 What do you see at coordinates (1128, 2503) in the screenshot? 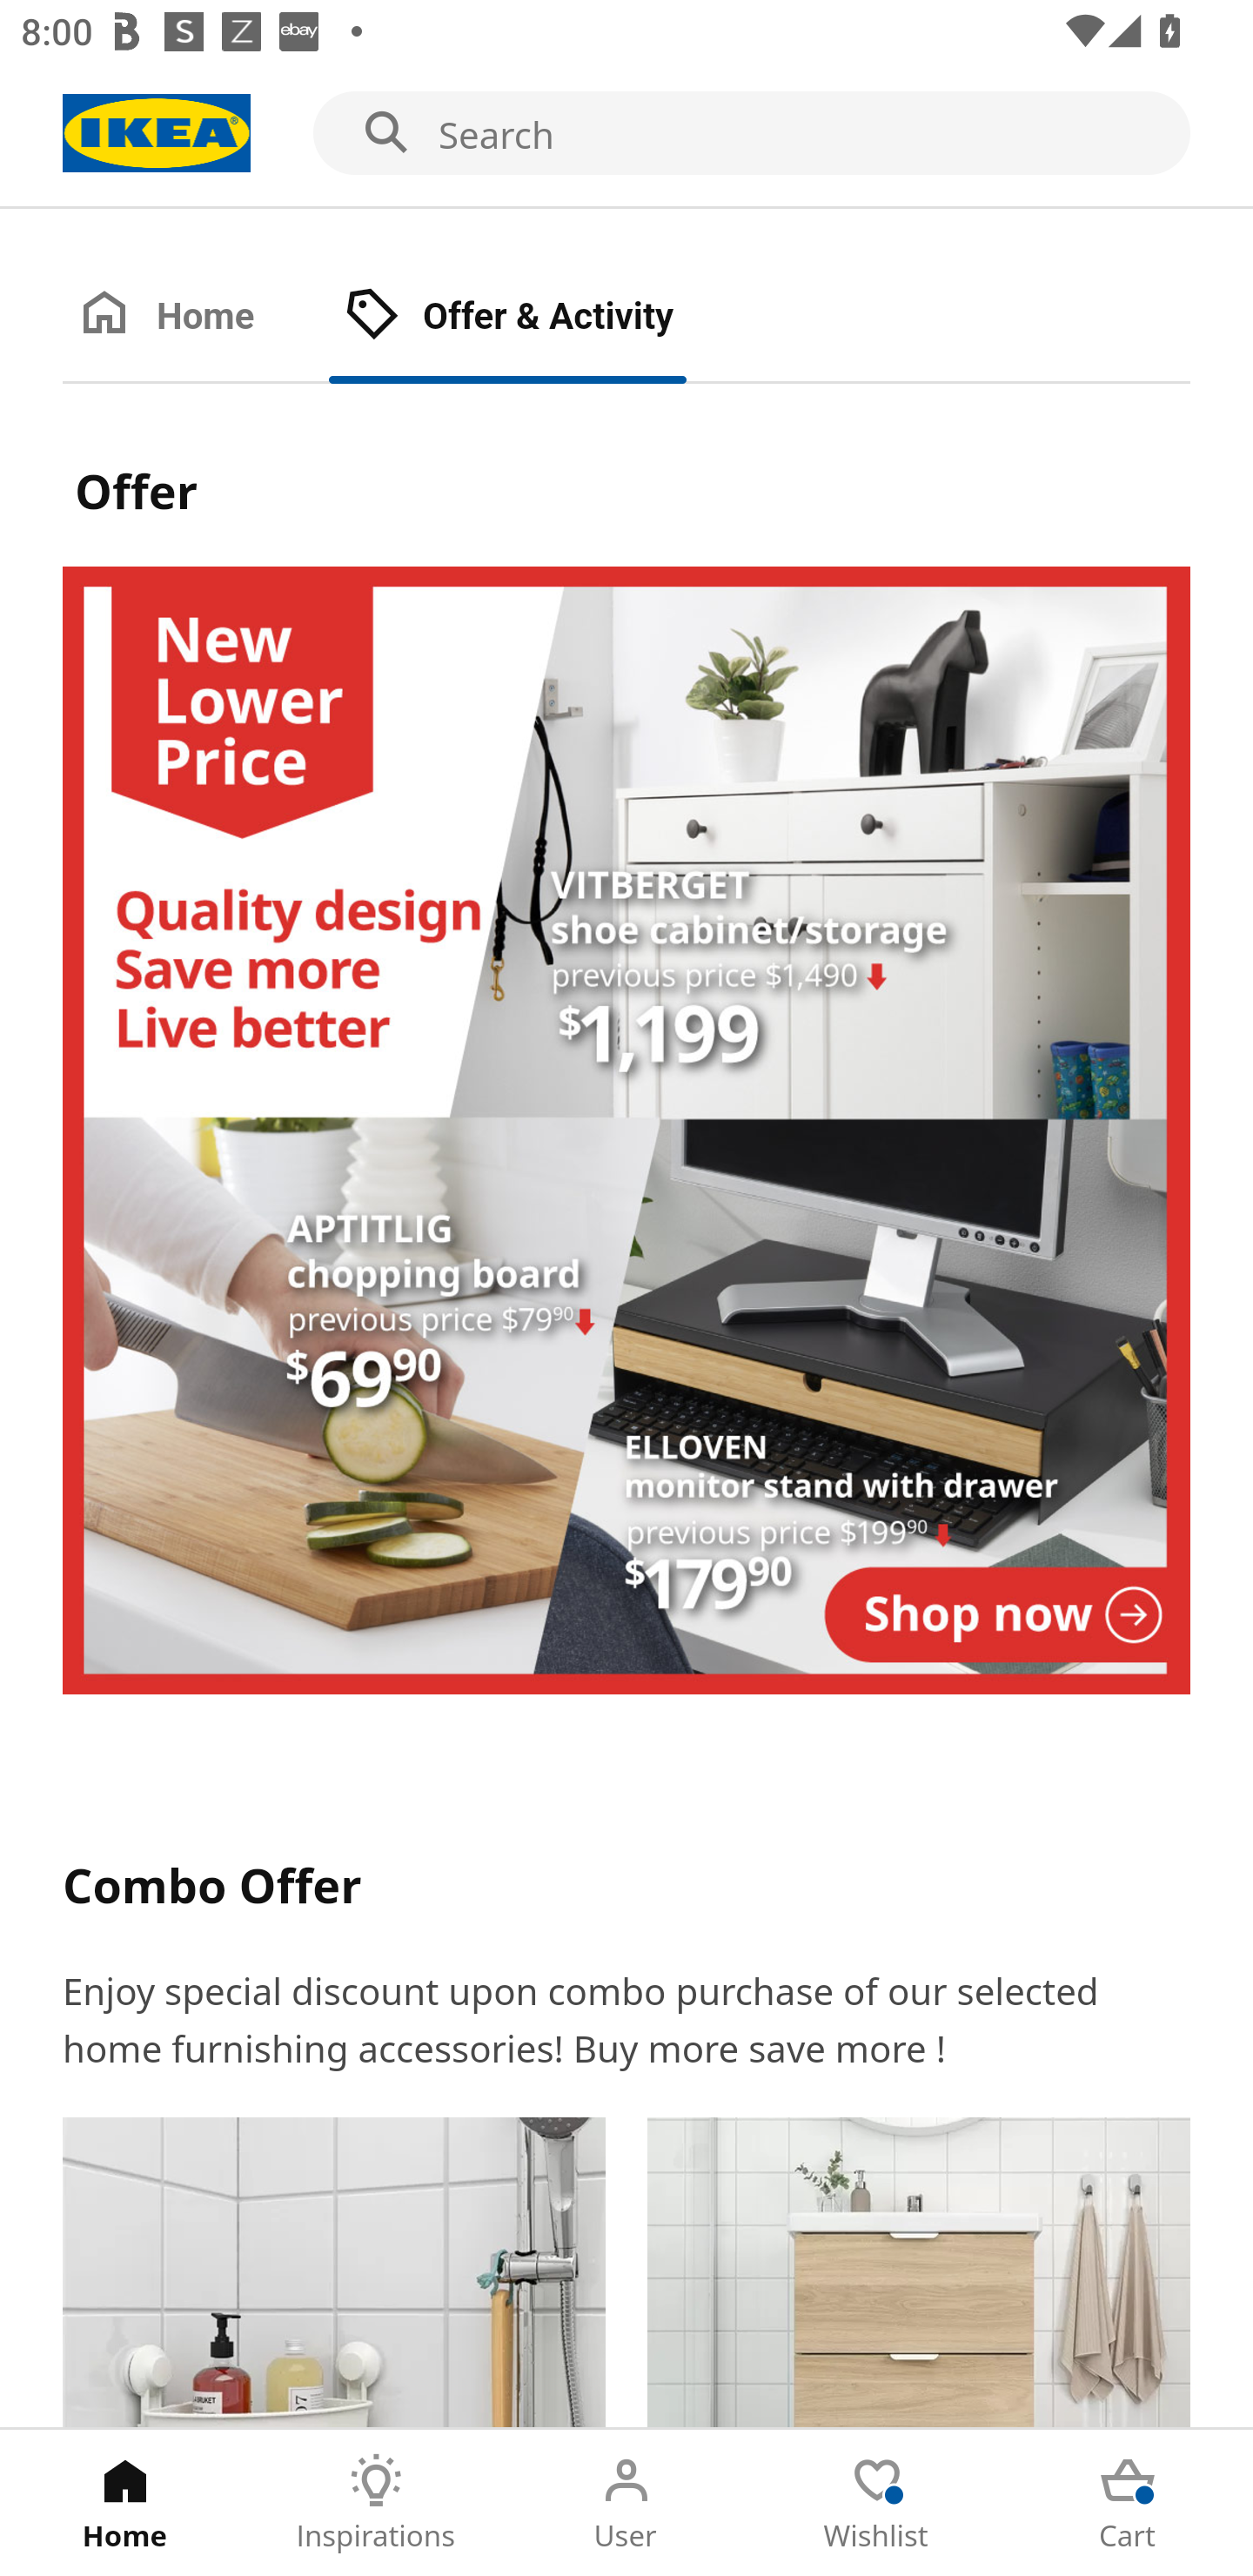
I see `Cart
Tab 5 of 5` at bounding box center [1128, 2503].